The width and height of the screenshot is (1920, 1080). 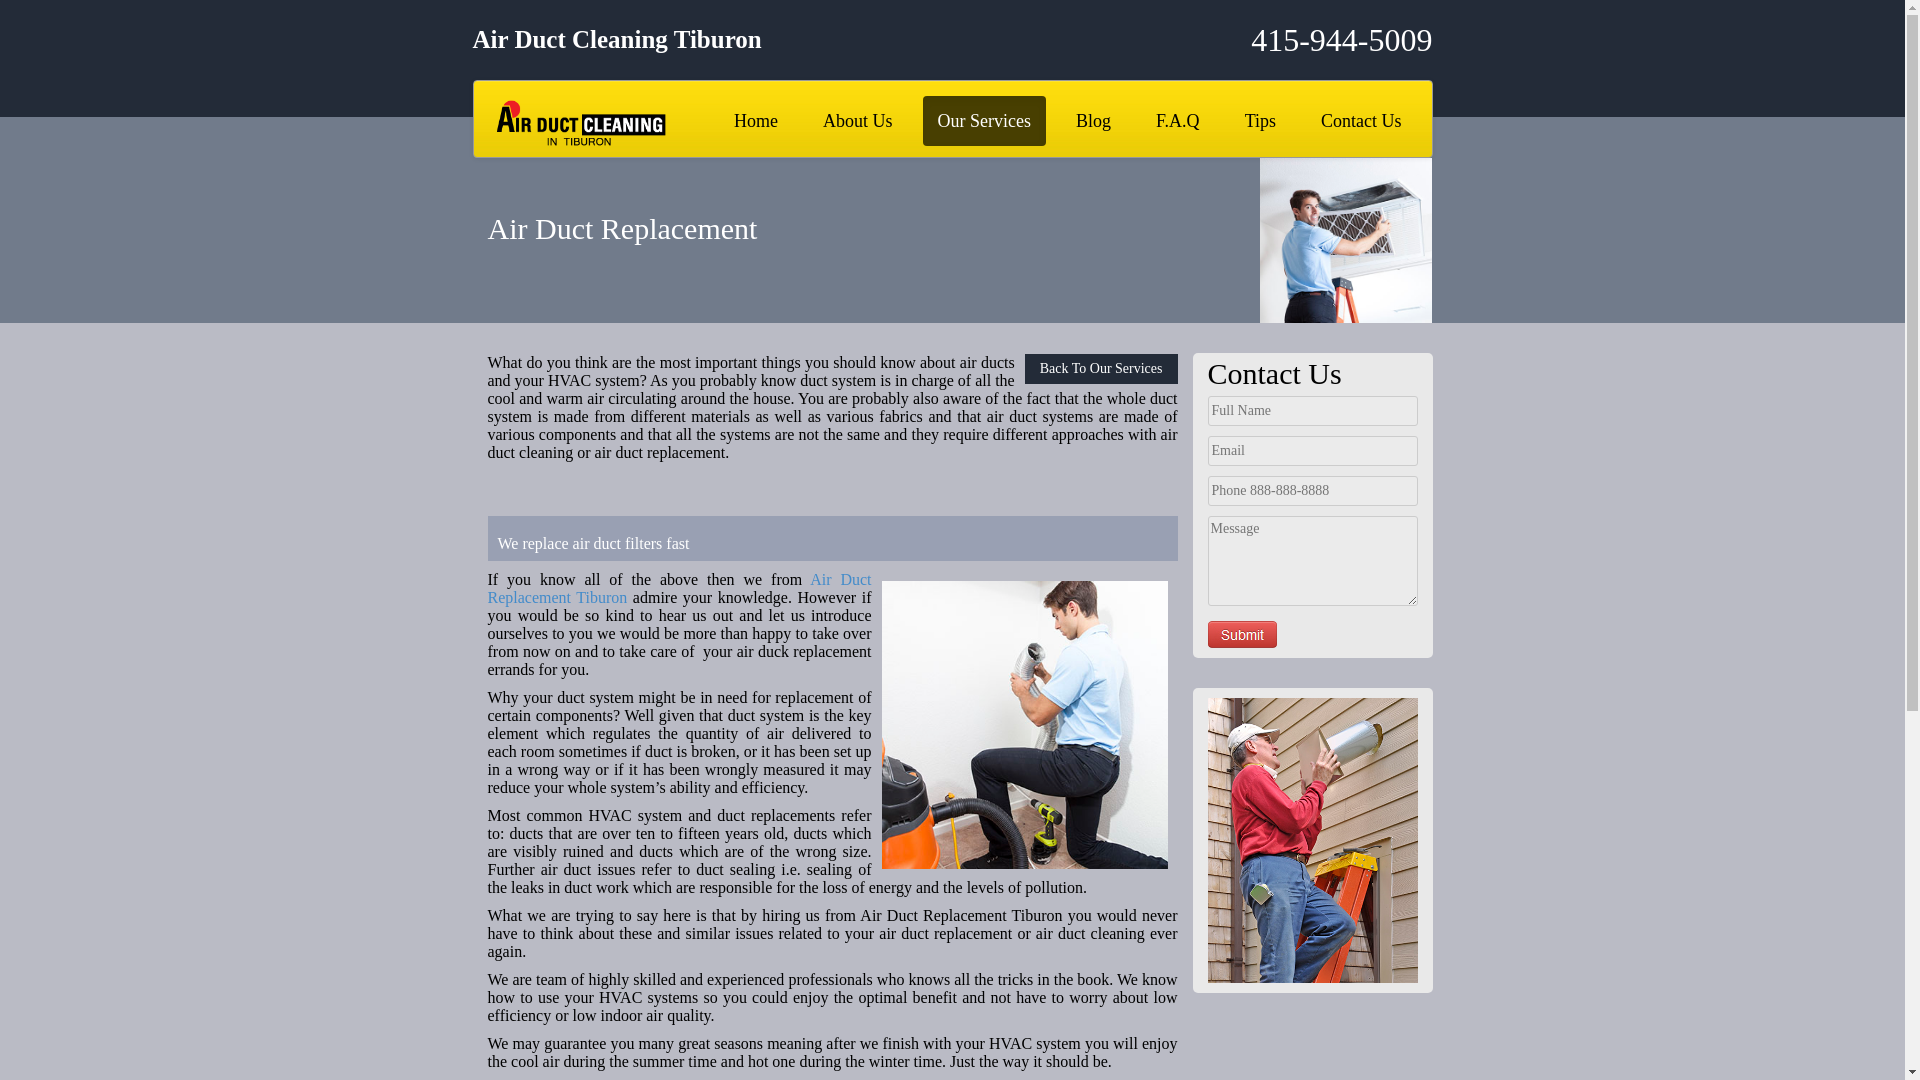 I want to click on Air Duct Replacement, so click(x=1024, y=725).